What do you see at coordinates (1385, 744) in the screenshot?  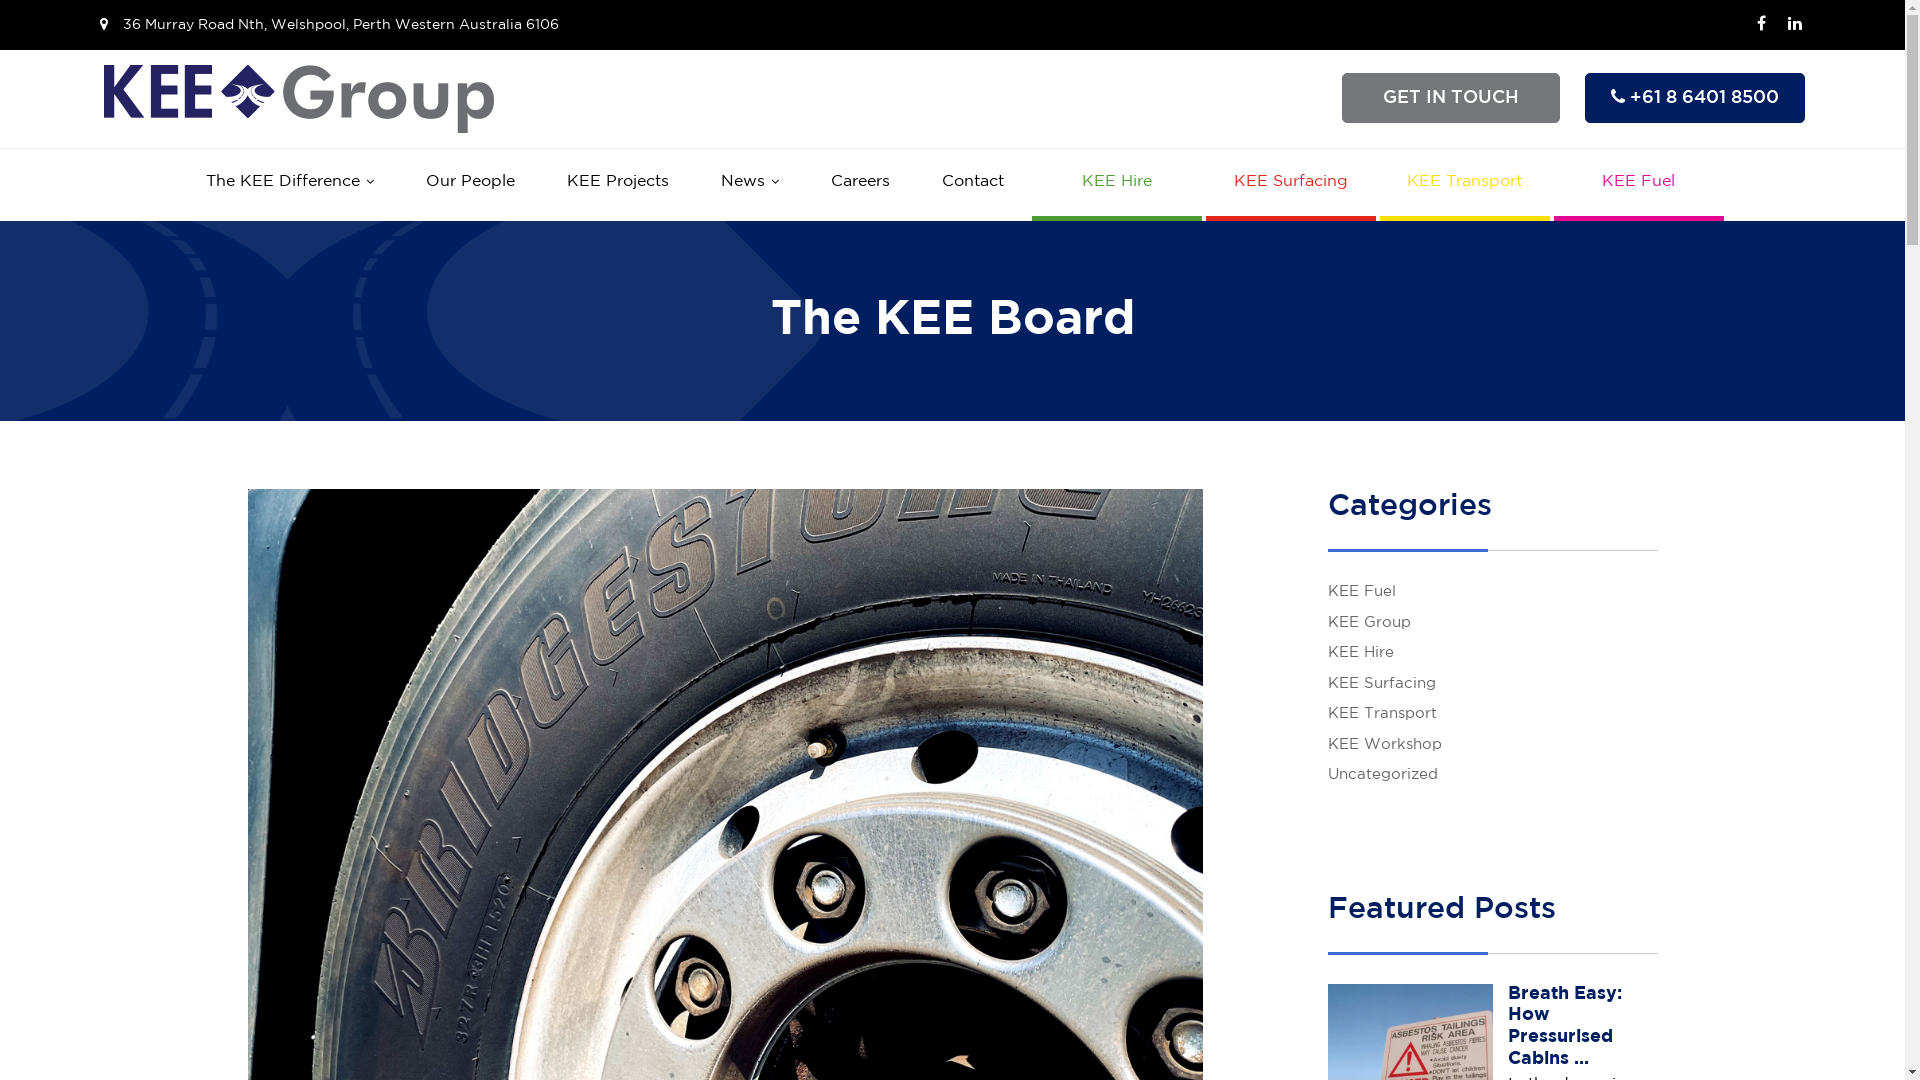 I see `KEE Workshop` at bounding box center [1385, 744].